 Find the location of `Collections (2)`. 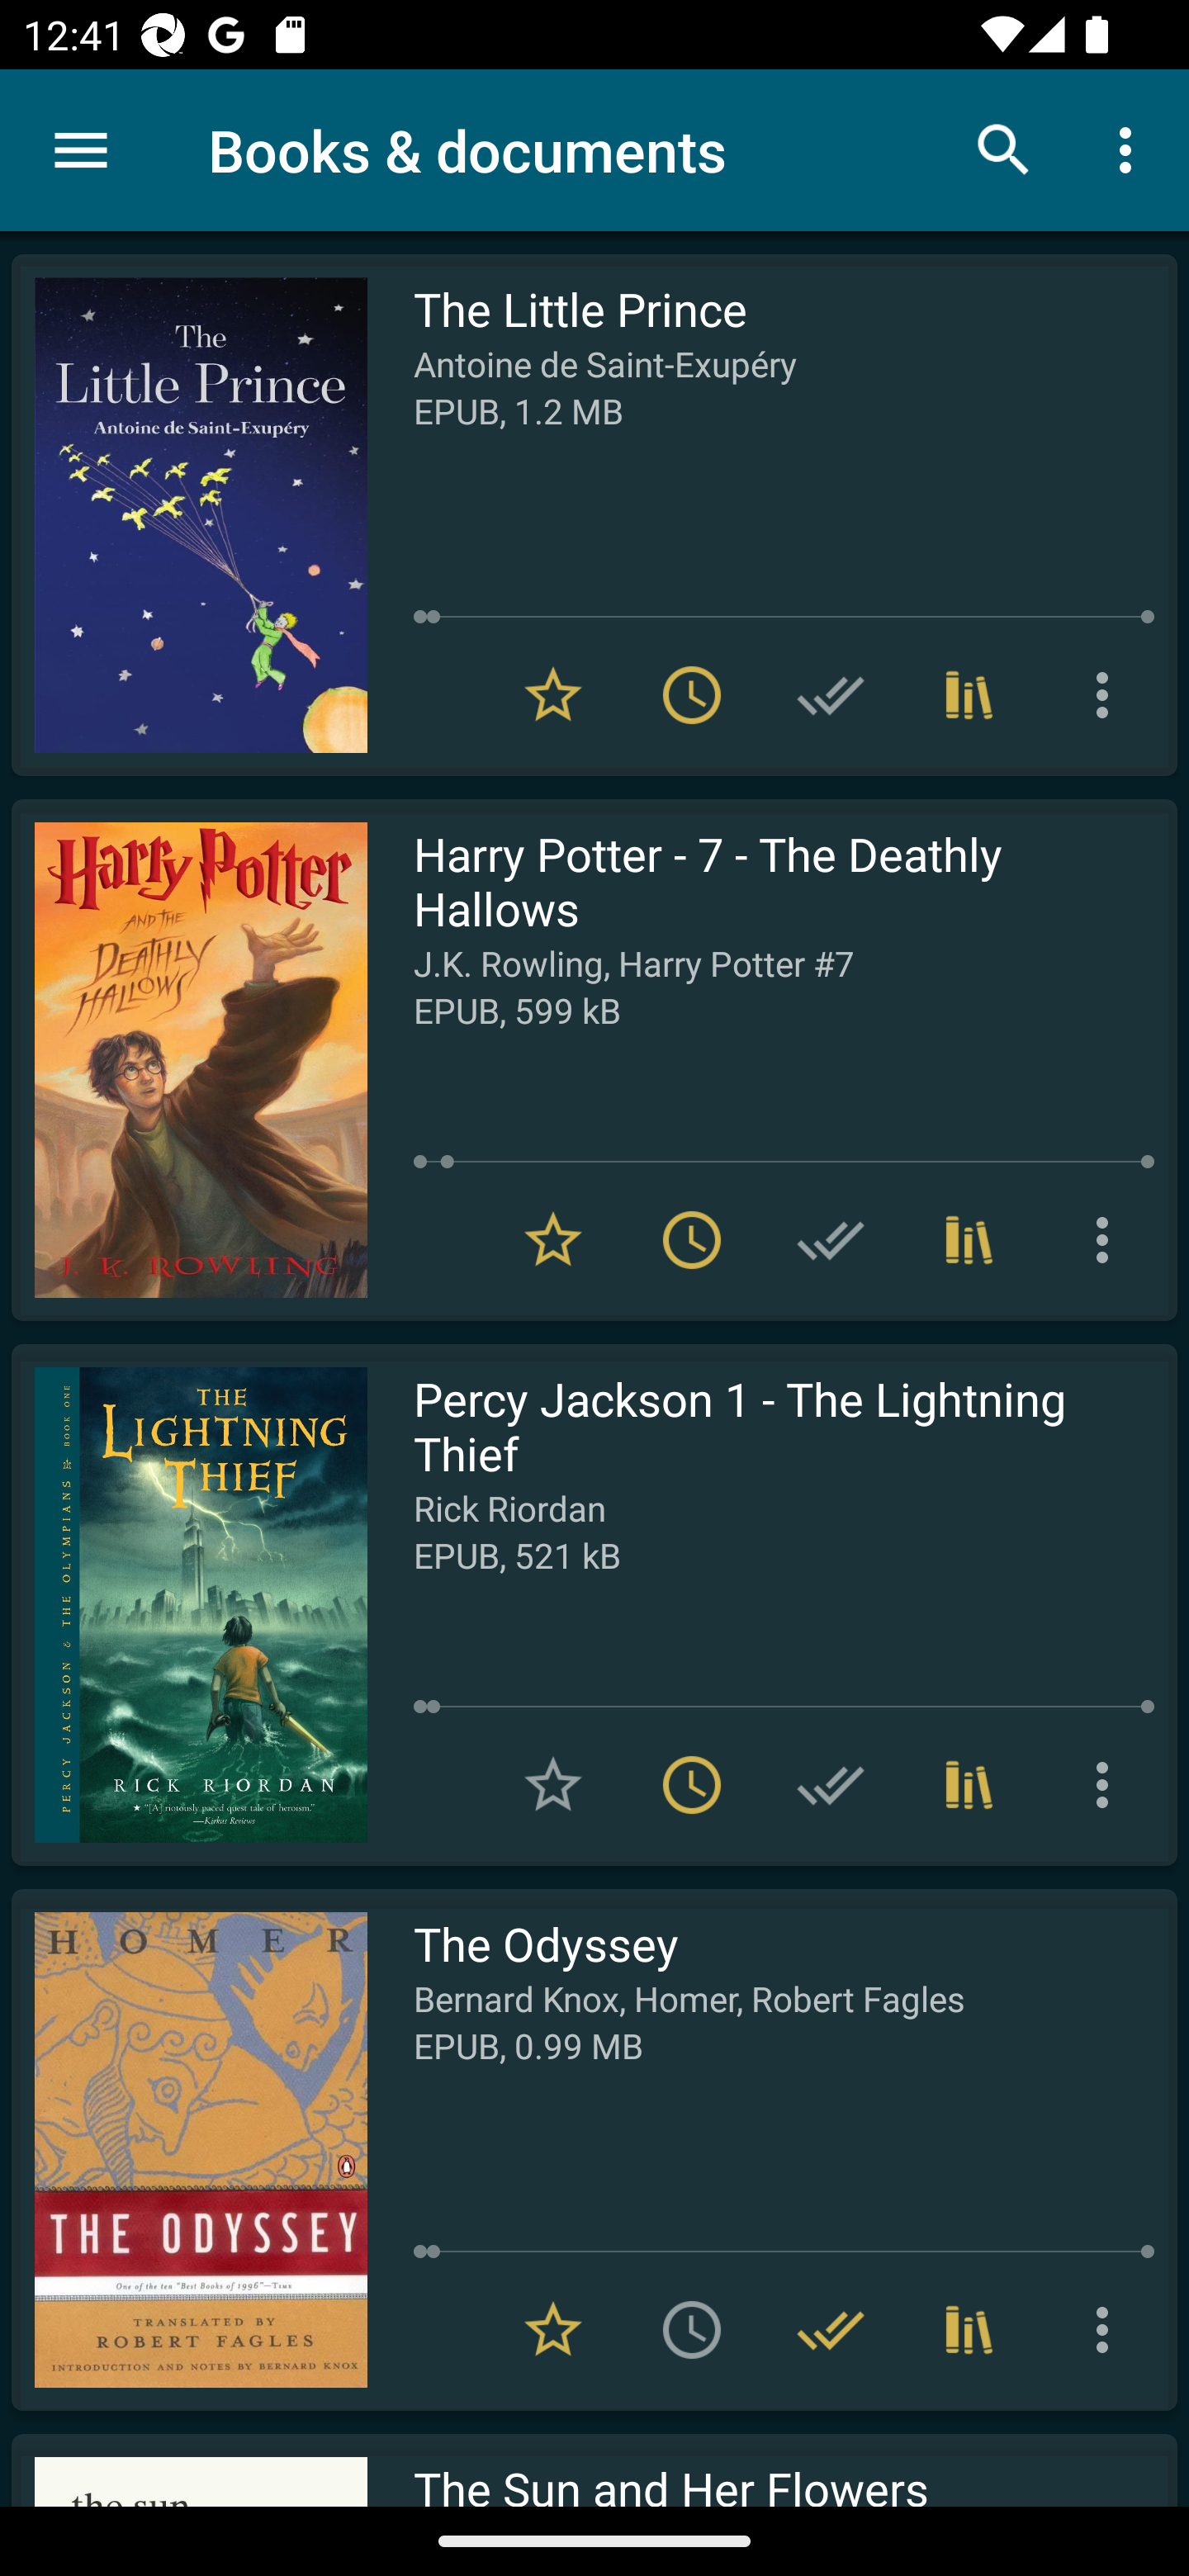

Collections (2) is located at coordinates (969, 2330).